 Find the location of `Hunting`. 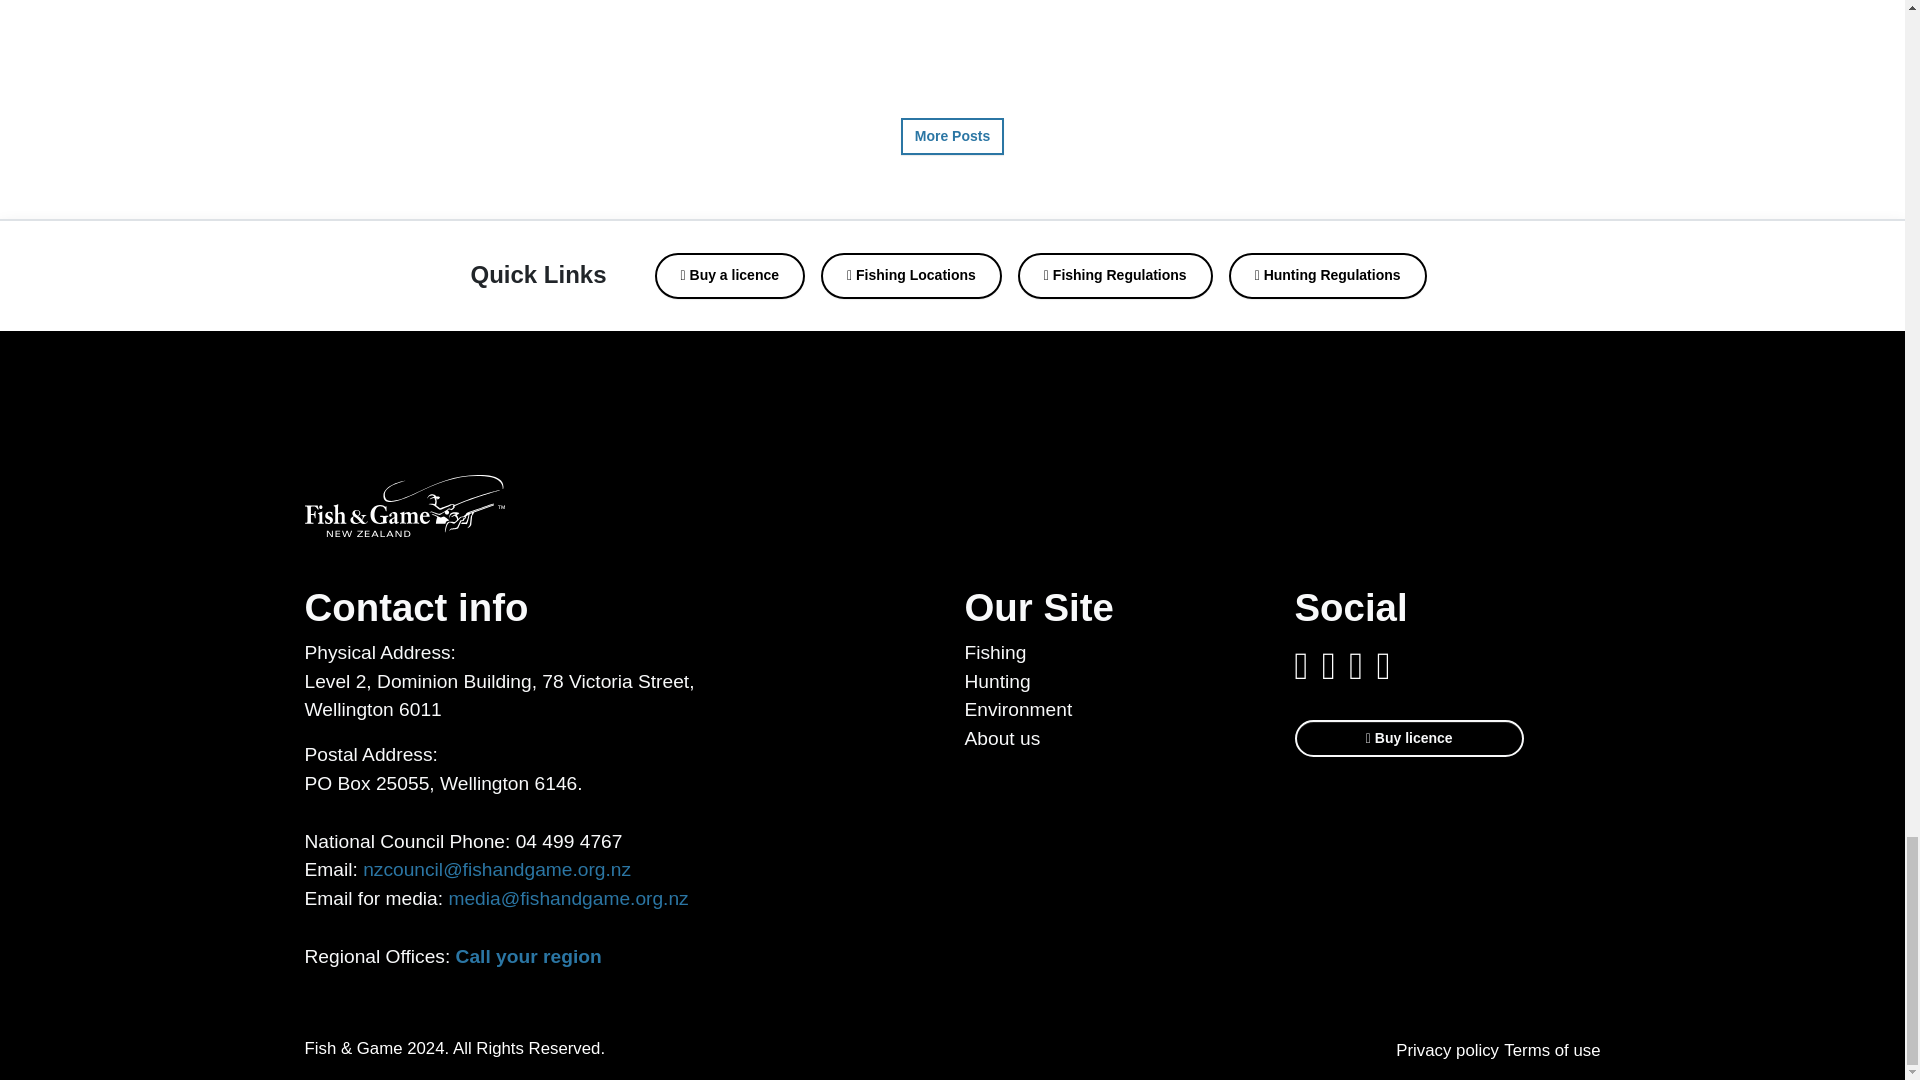

Hunting is located at coordinates (996, 681).